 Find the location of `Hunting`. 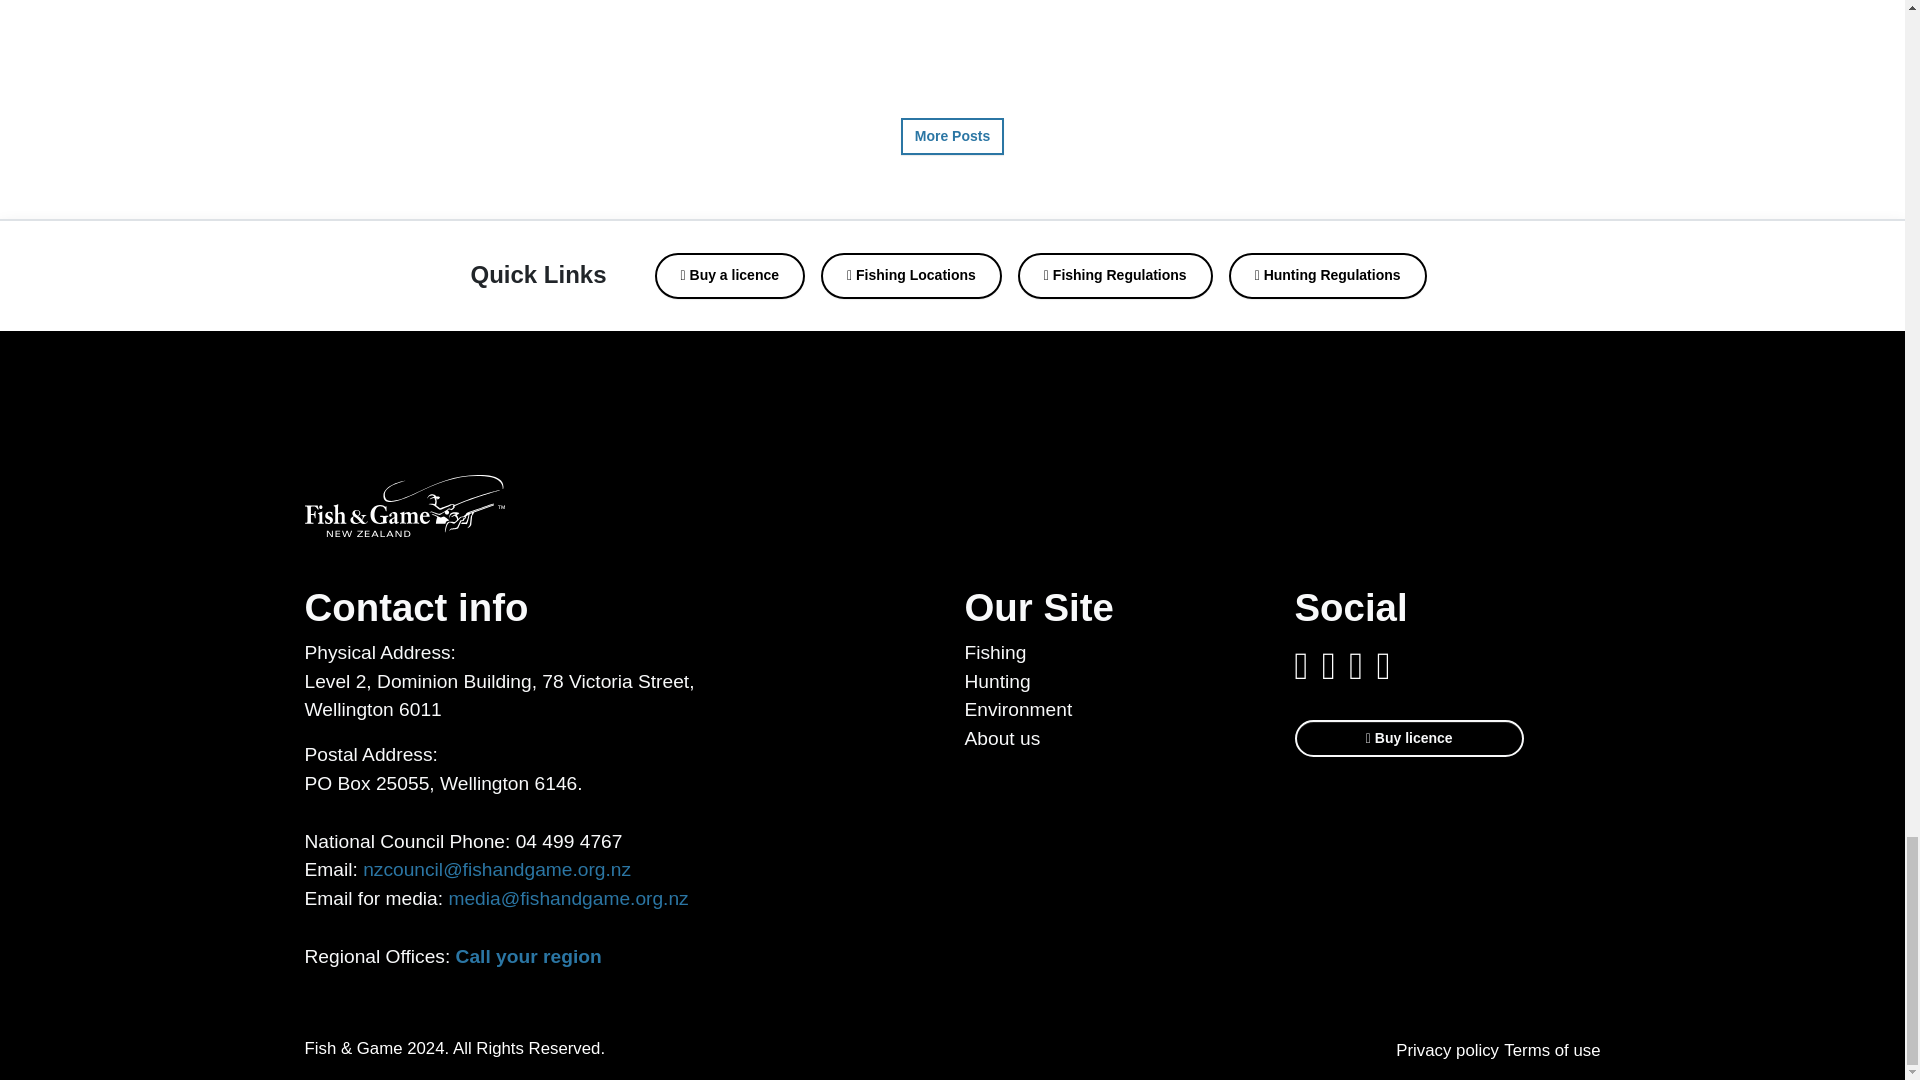

Hunting is located at coordinates (996, 681).